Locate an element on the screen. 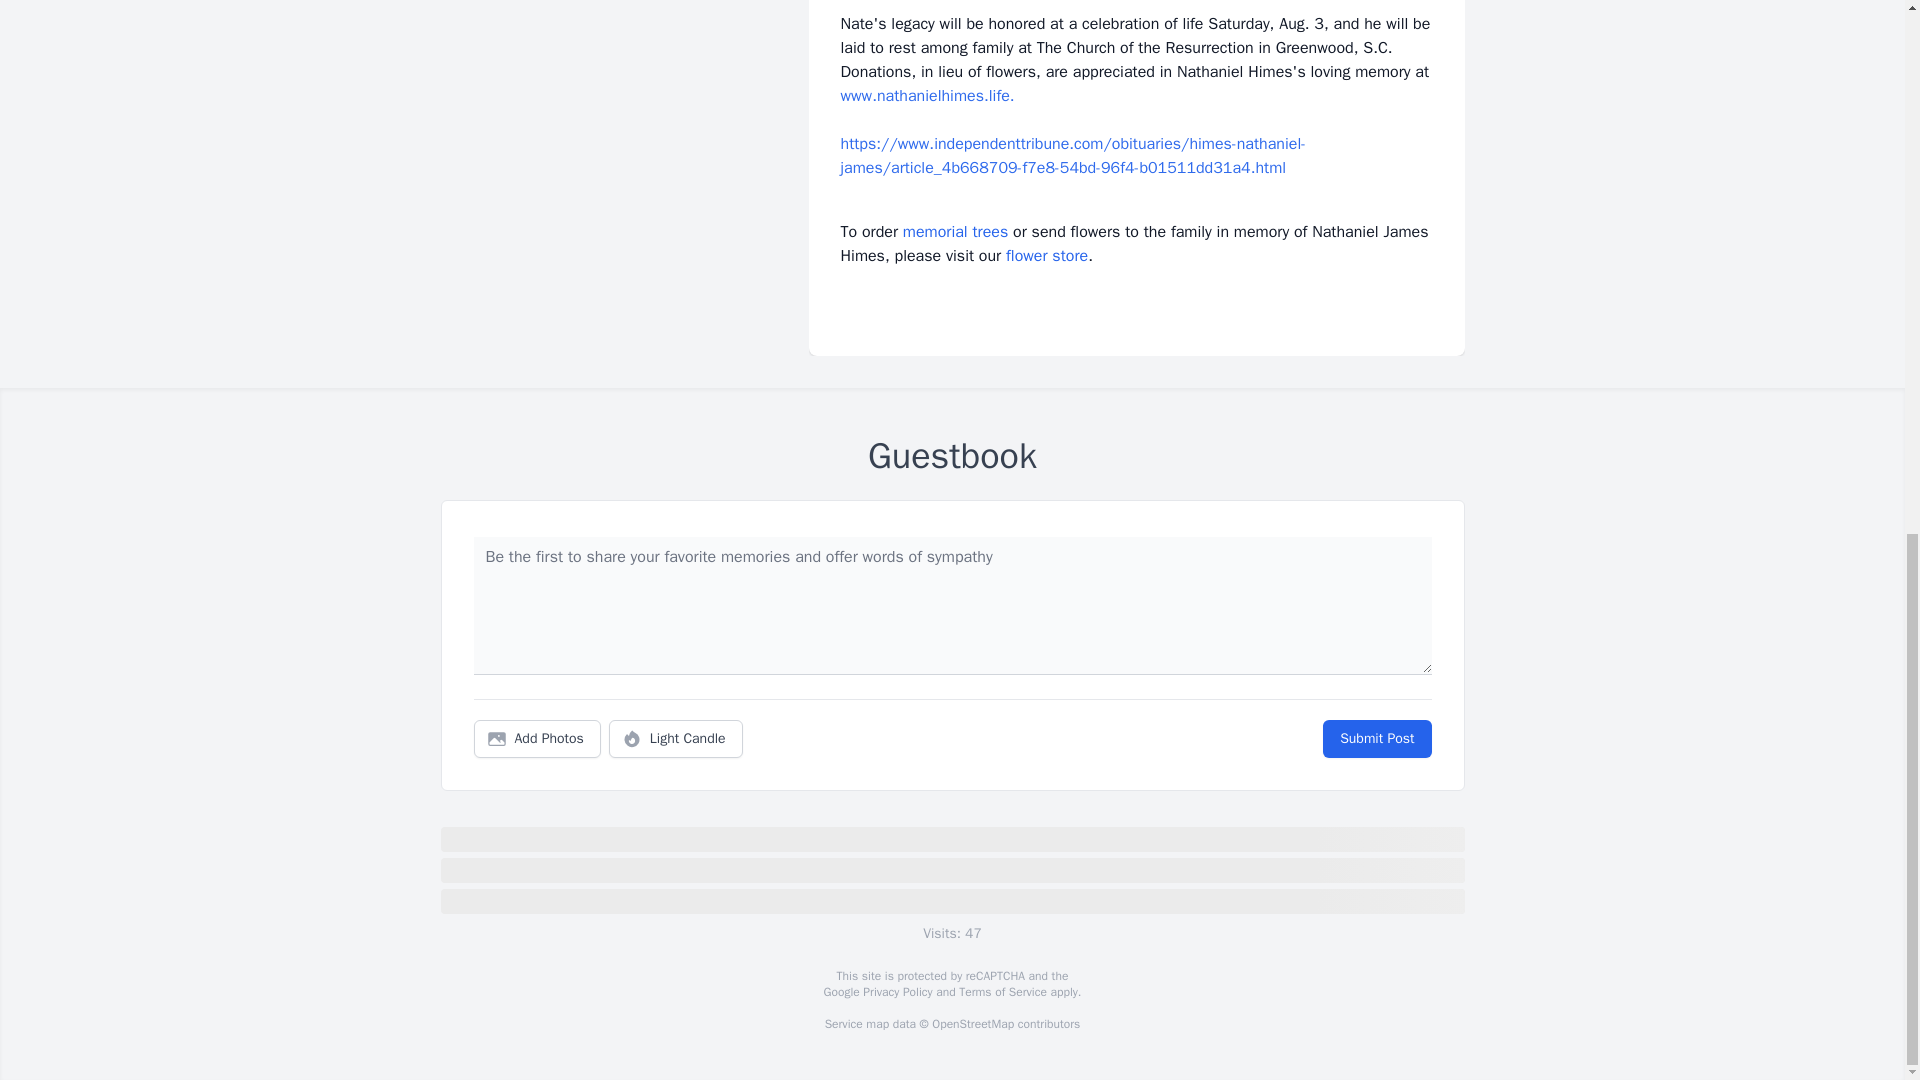 The height and width of the screenshot is (1080, 1920). Terms of Service is located at coordinates (1002, 992).